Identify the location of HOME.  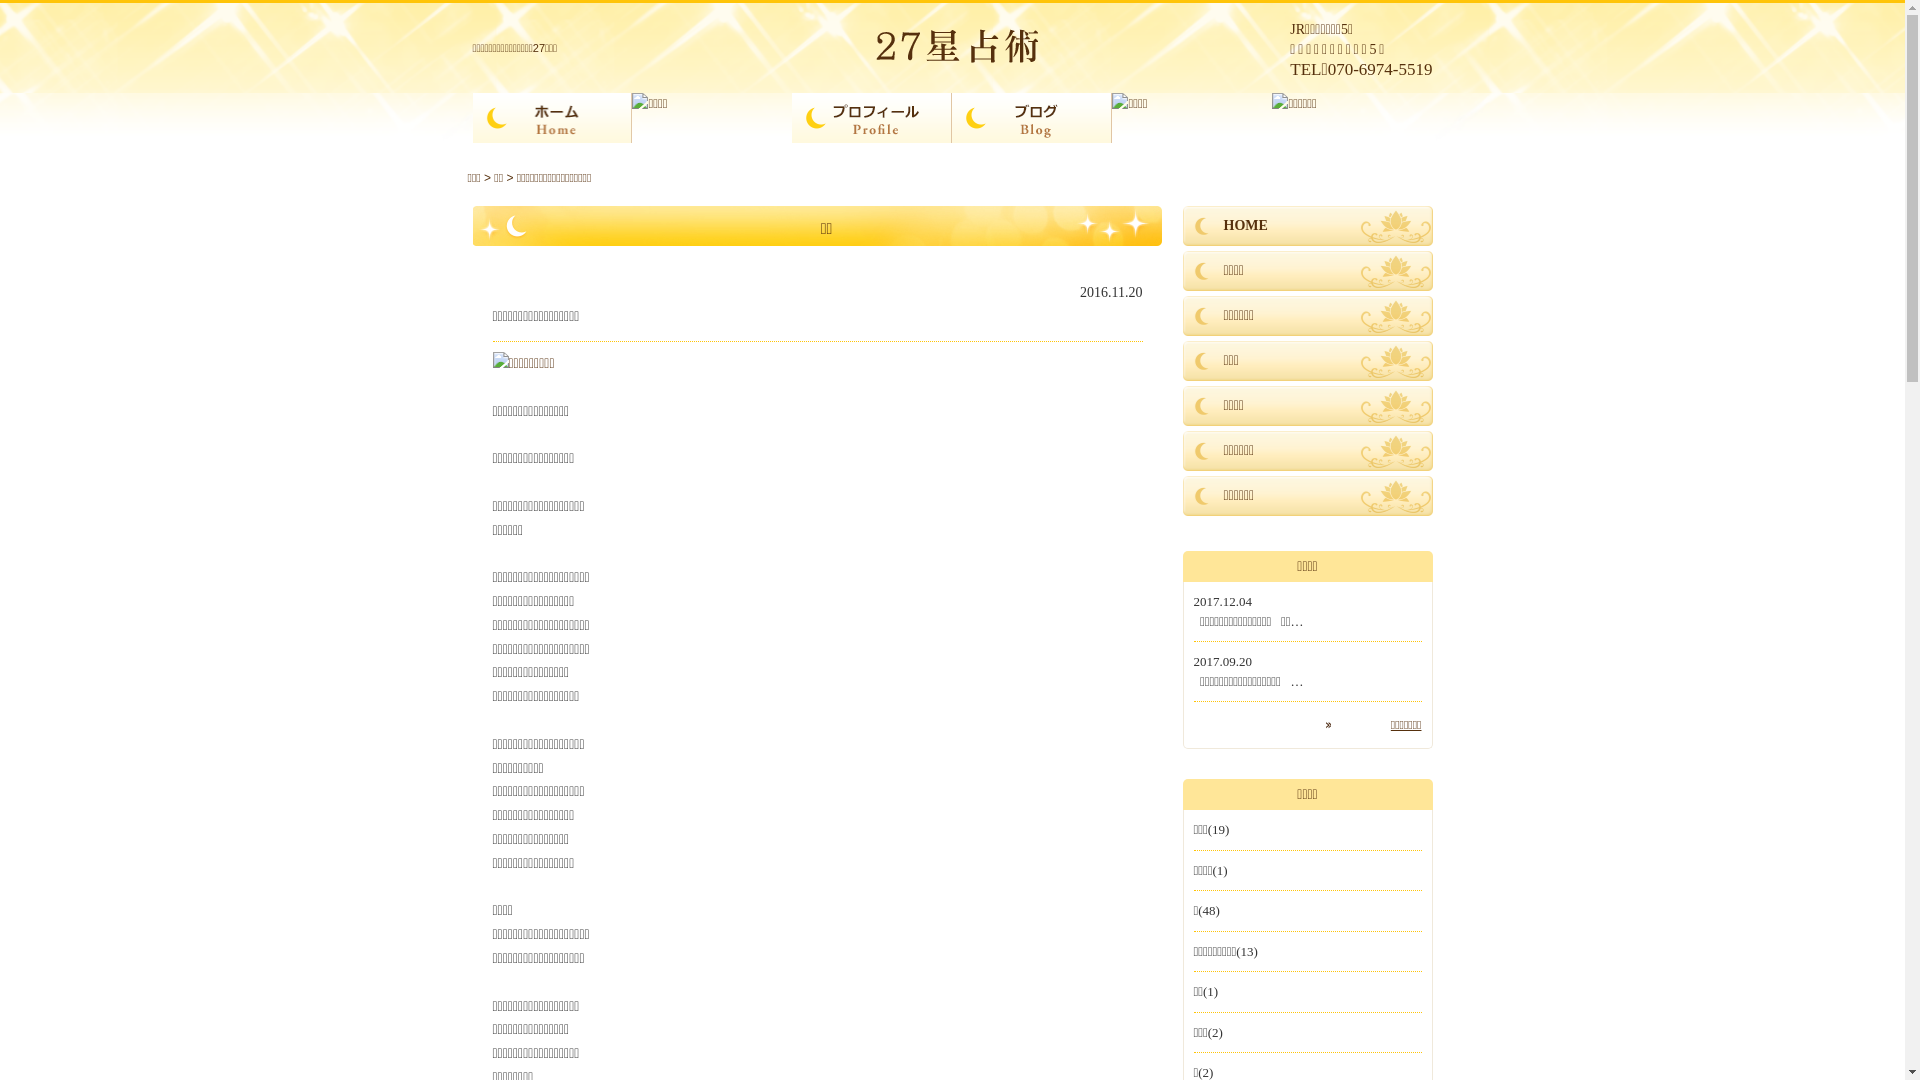
(1307, 226).